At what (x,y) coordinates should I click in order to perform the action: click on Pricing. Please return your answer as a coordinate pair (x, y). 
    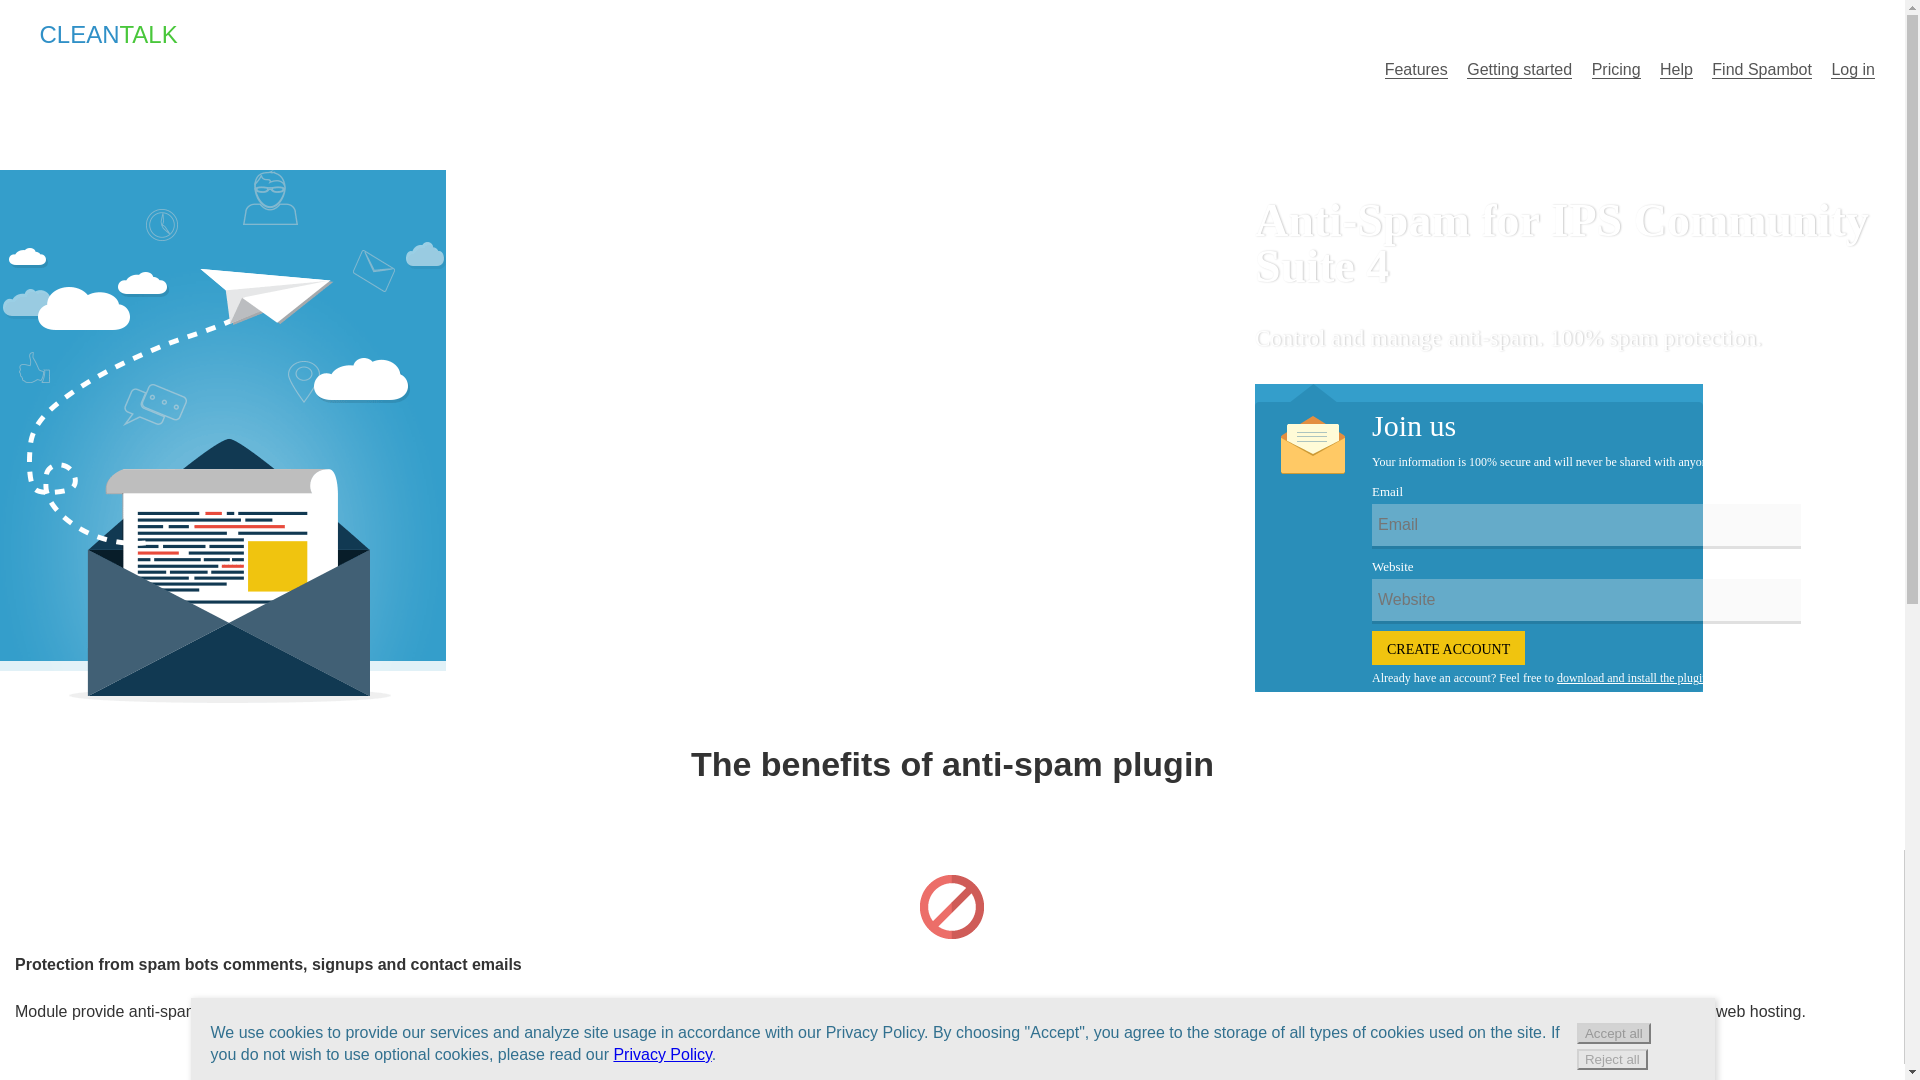
    Looking at the image, I should click on (1616, 69).